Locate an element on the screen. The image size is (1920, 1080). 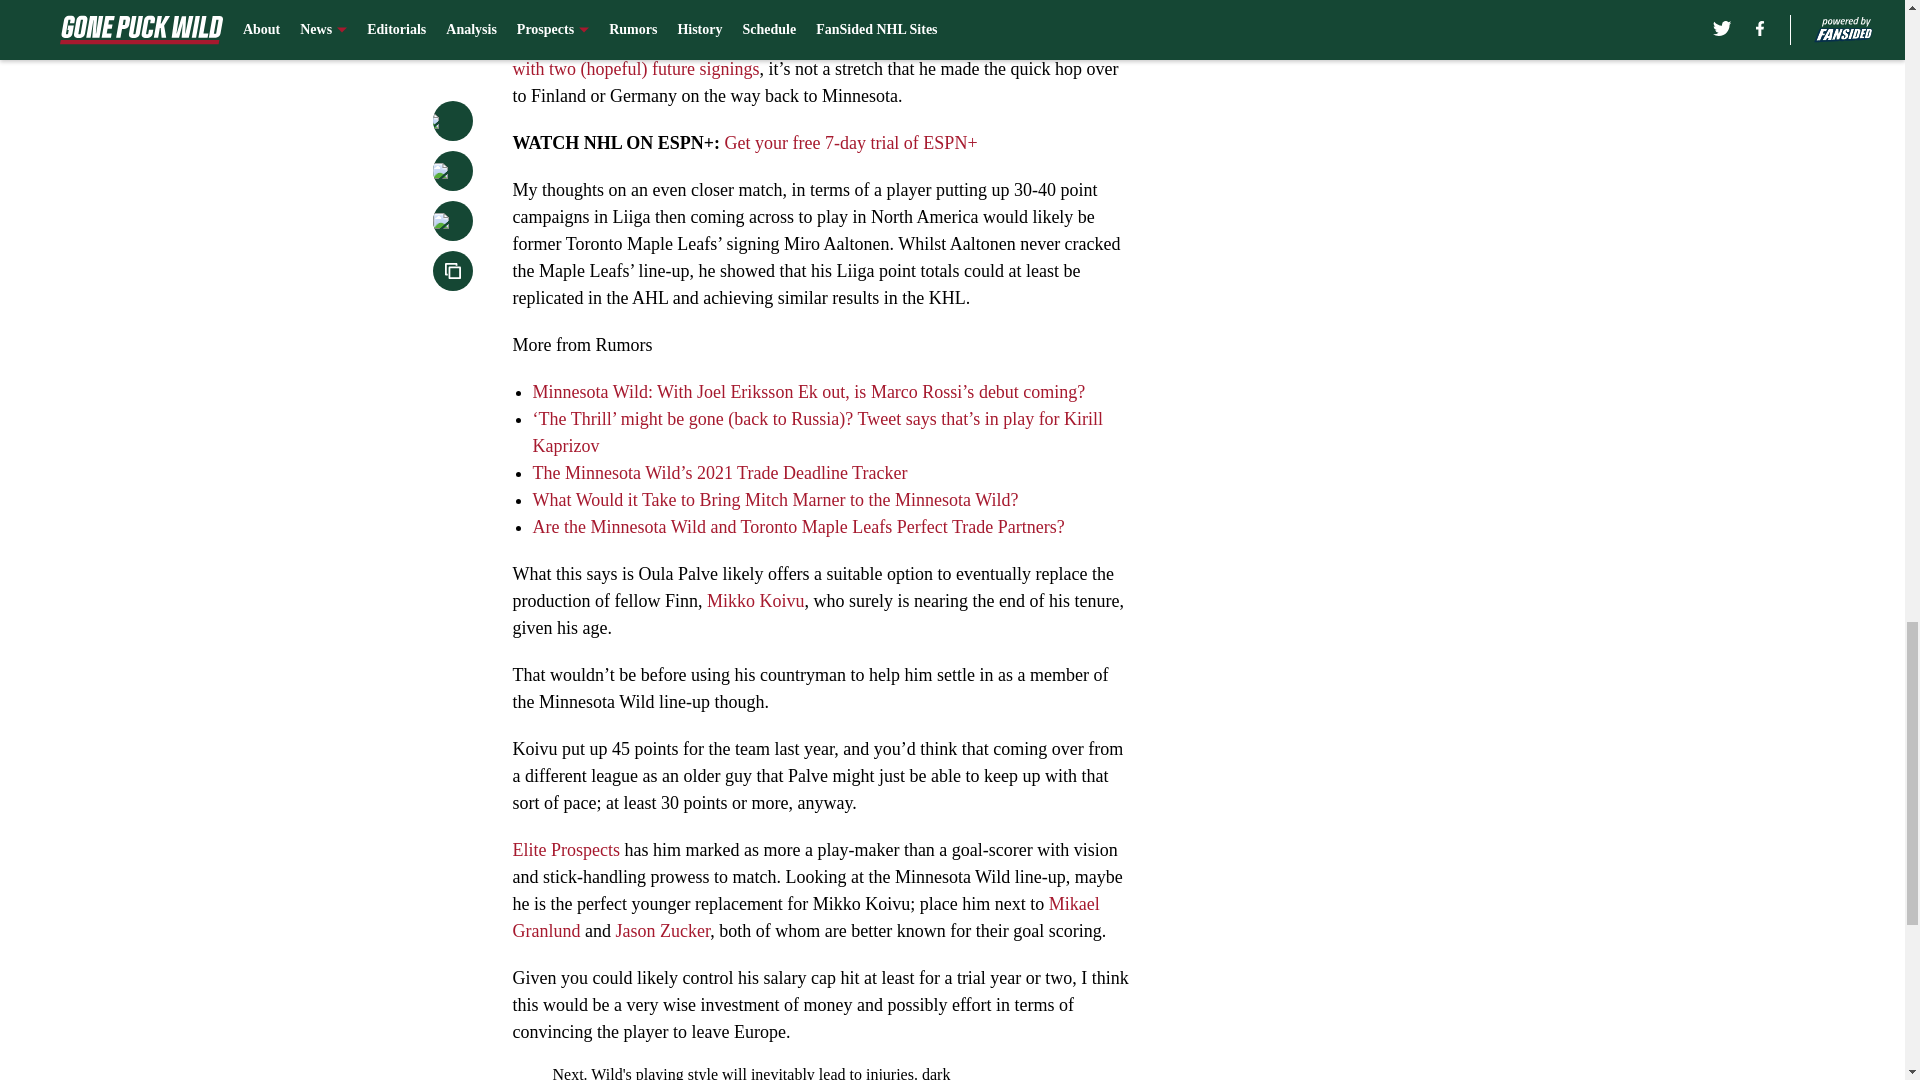
Jason Zucker is located at coordinates (662, 930).